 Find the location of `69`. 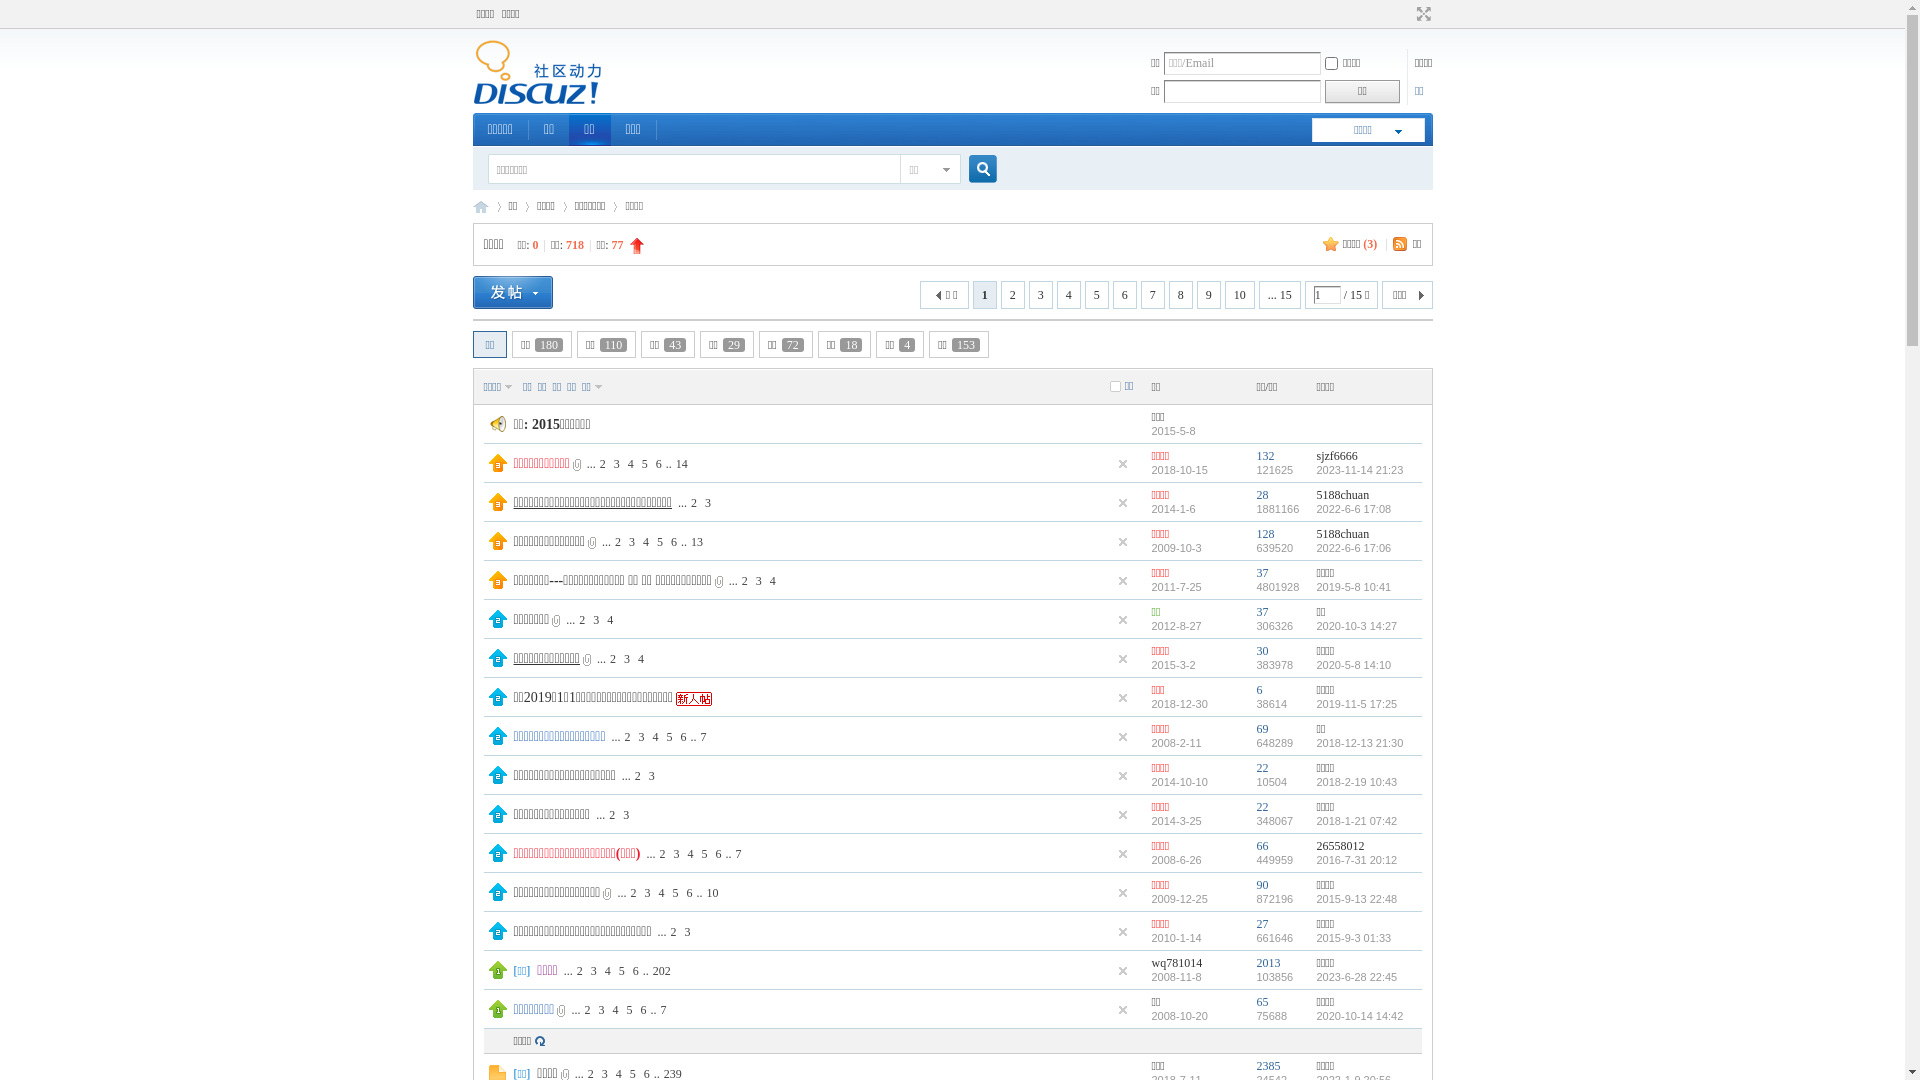

69 is located at coordinates (1262, 729).